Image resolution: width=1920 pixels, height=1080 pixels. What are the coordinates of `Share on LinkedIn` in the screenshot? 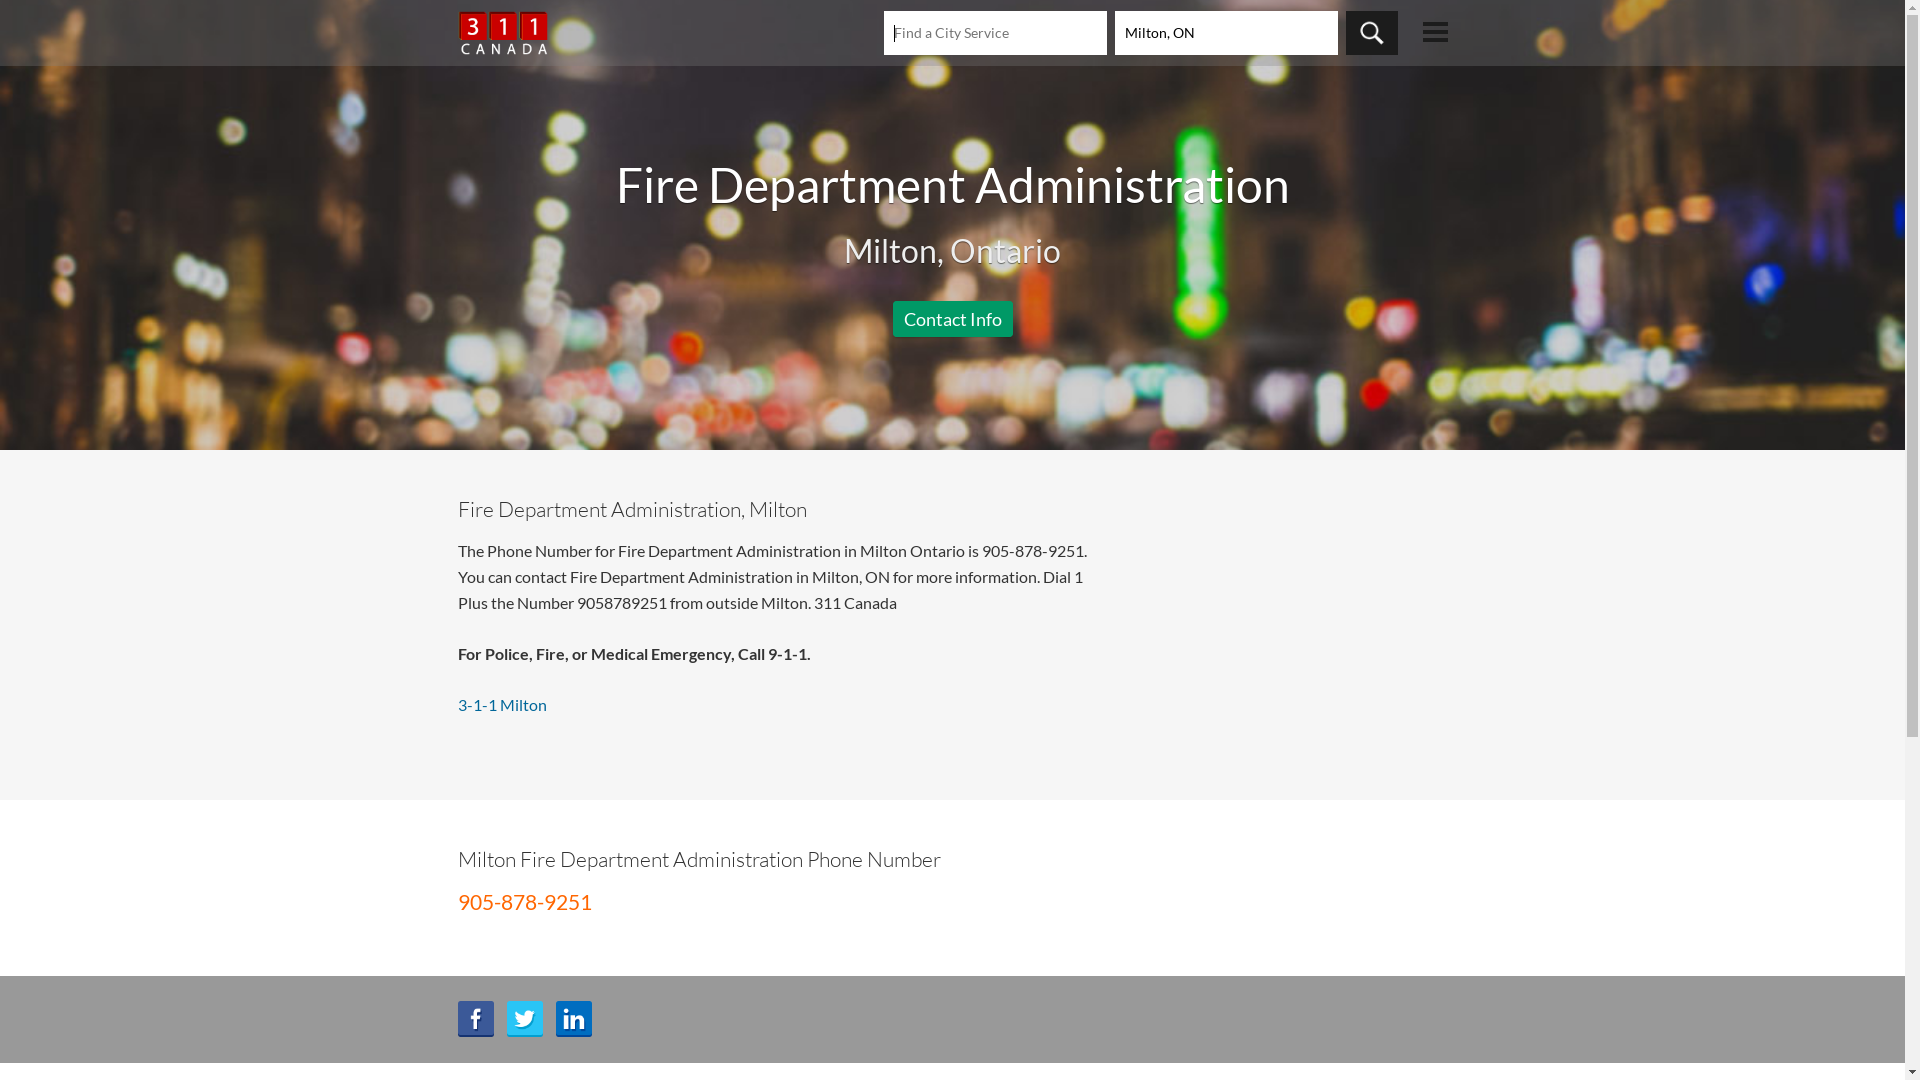 It's located at (574, 1019).